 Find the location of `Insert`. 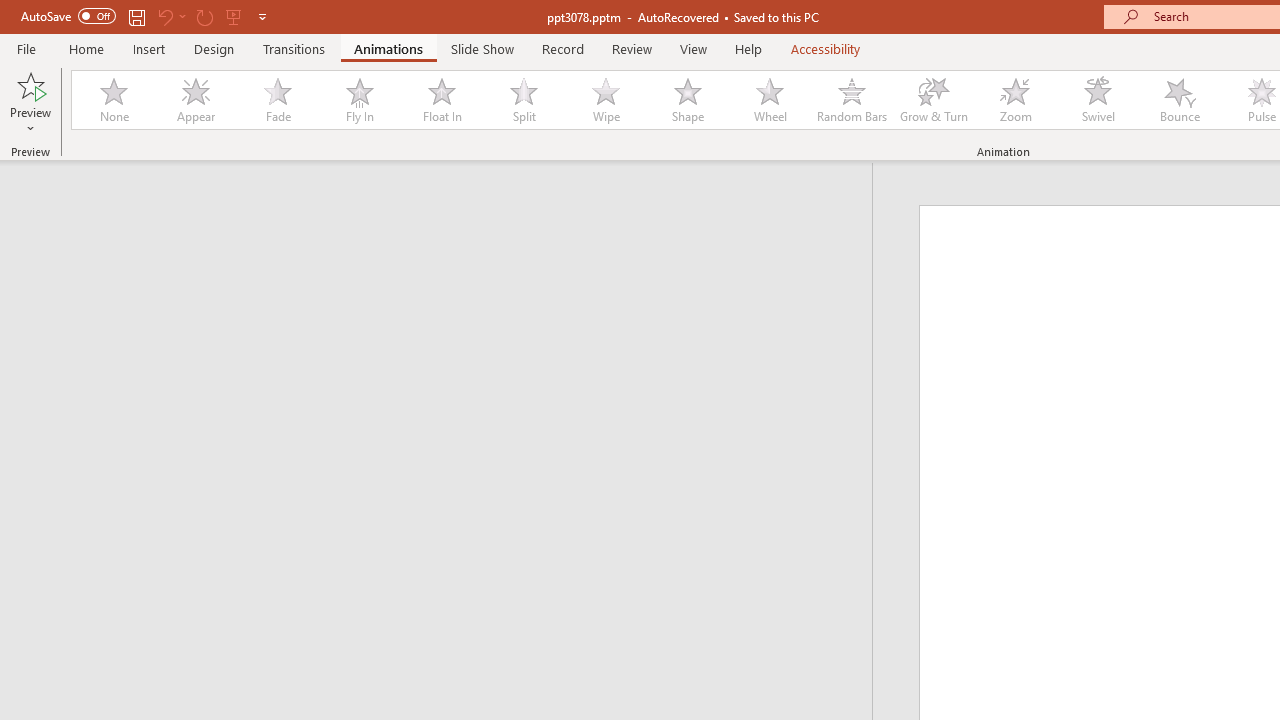

Insert is located at coordinates (150, 48).